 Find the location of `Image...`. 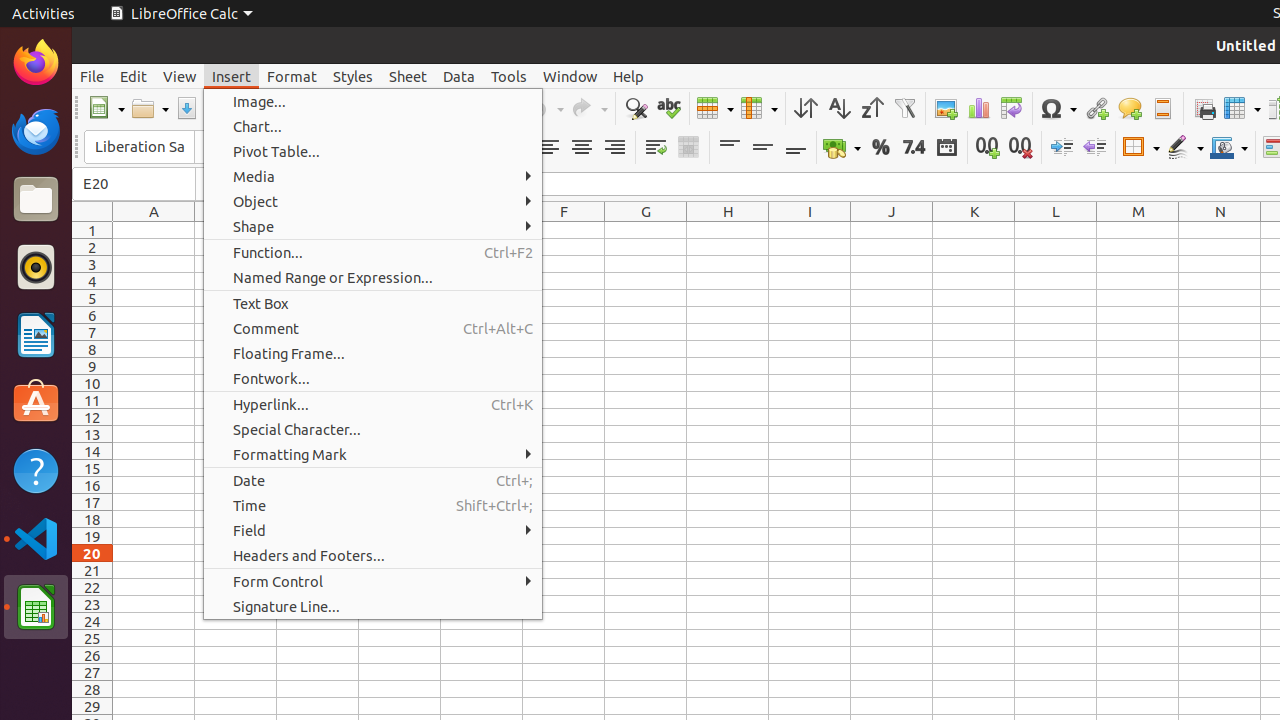

Image... is located at coordinates (373, 102).